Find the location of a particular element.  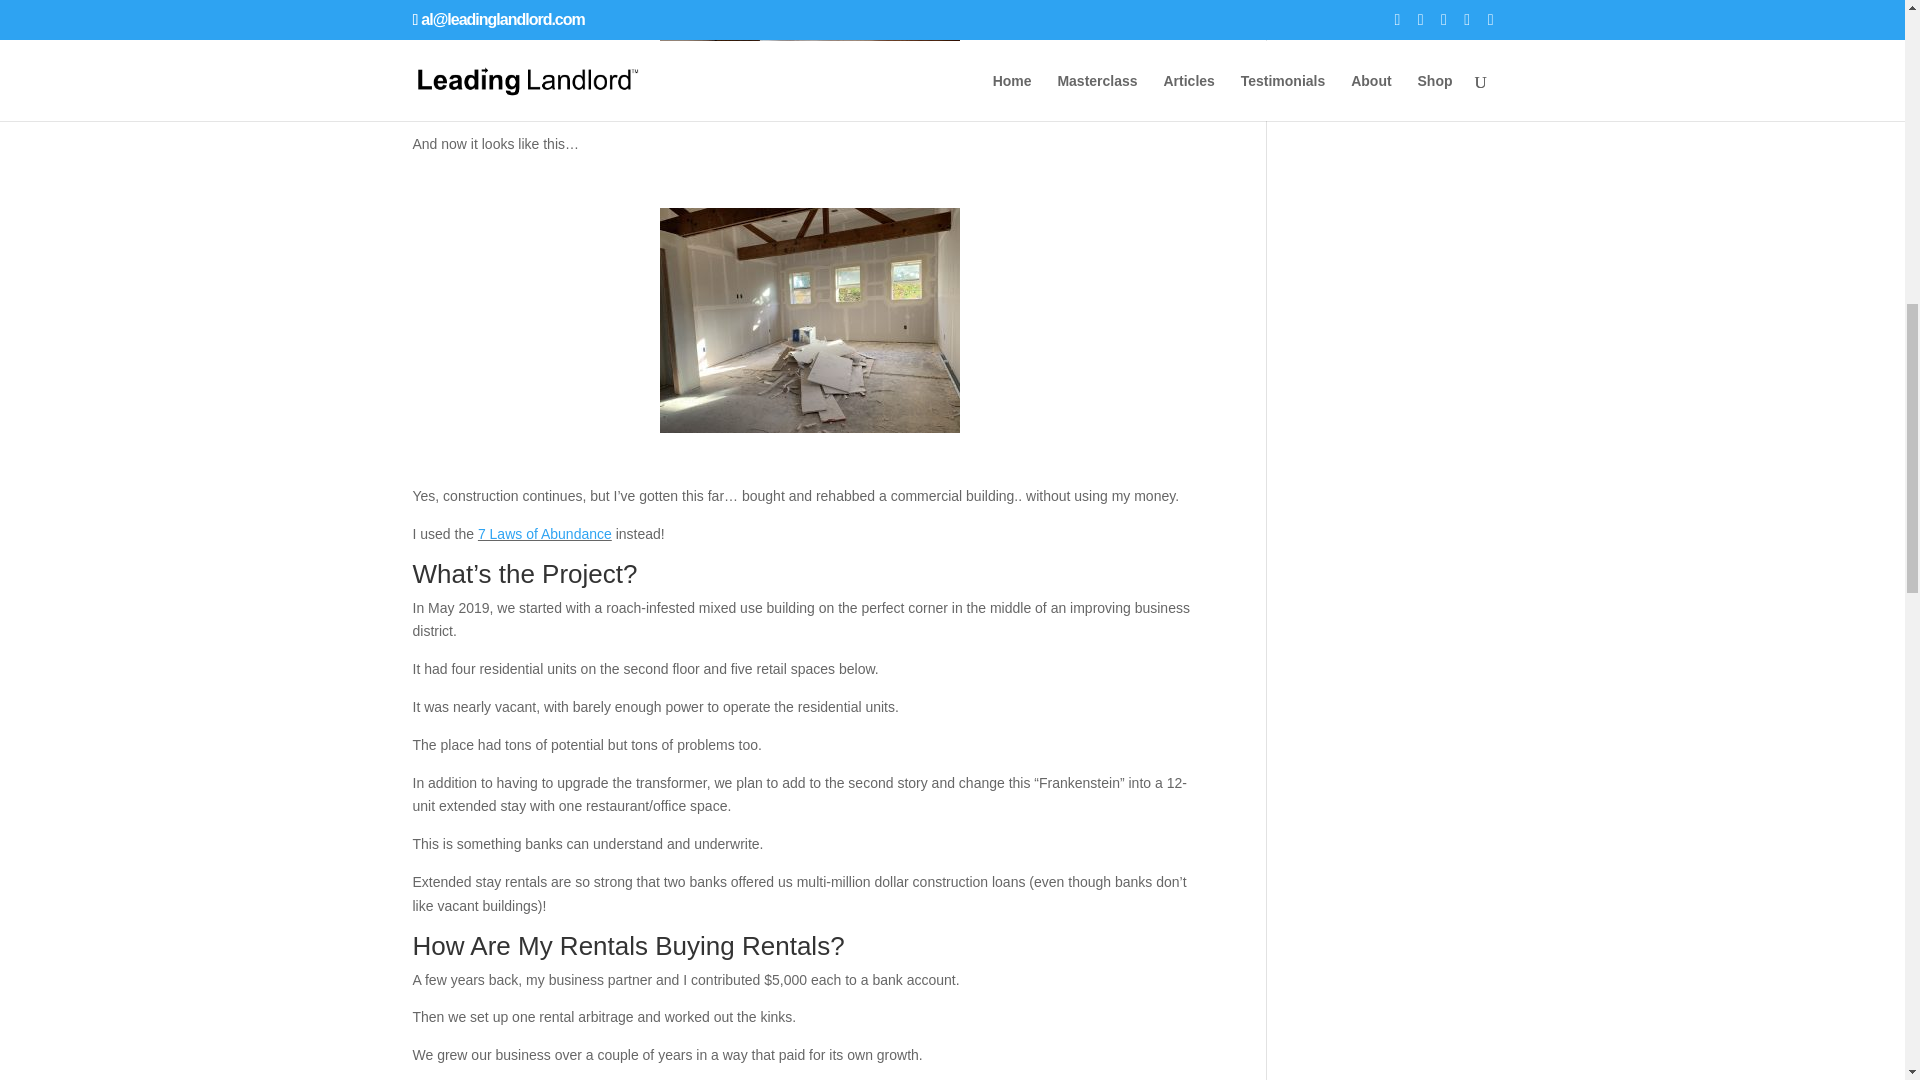

7 Laws of Abundance is located at coordinates (545, 534).